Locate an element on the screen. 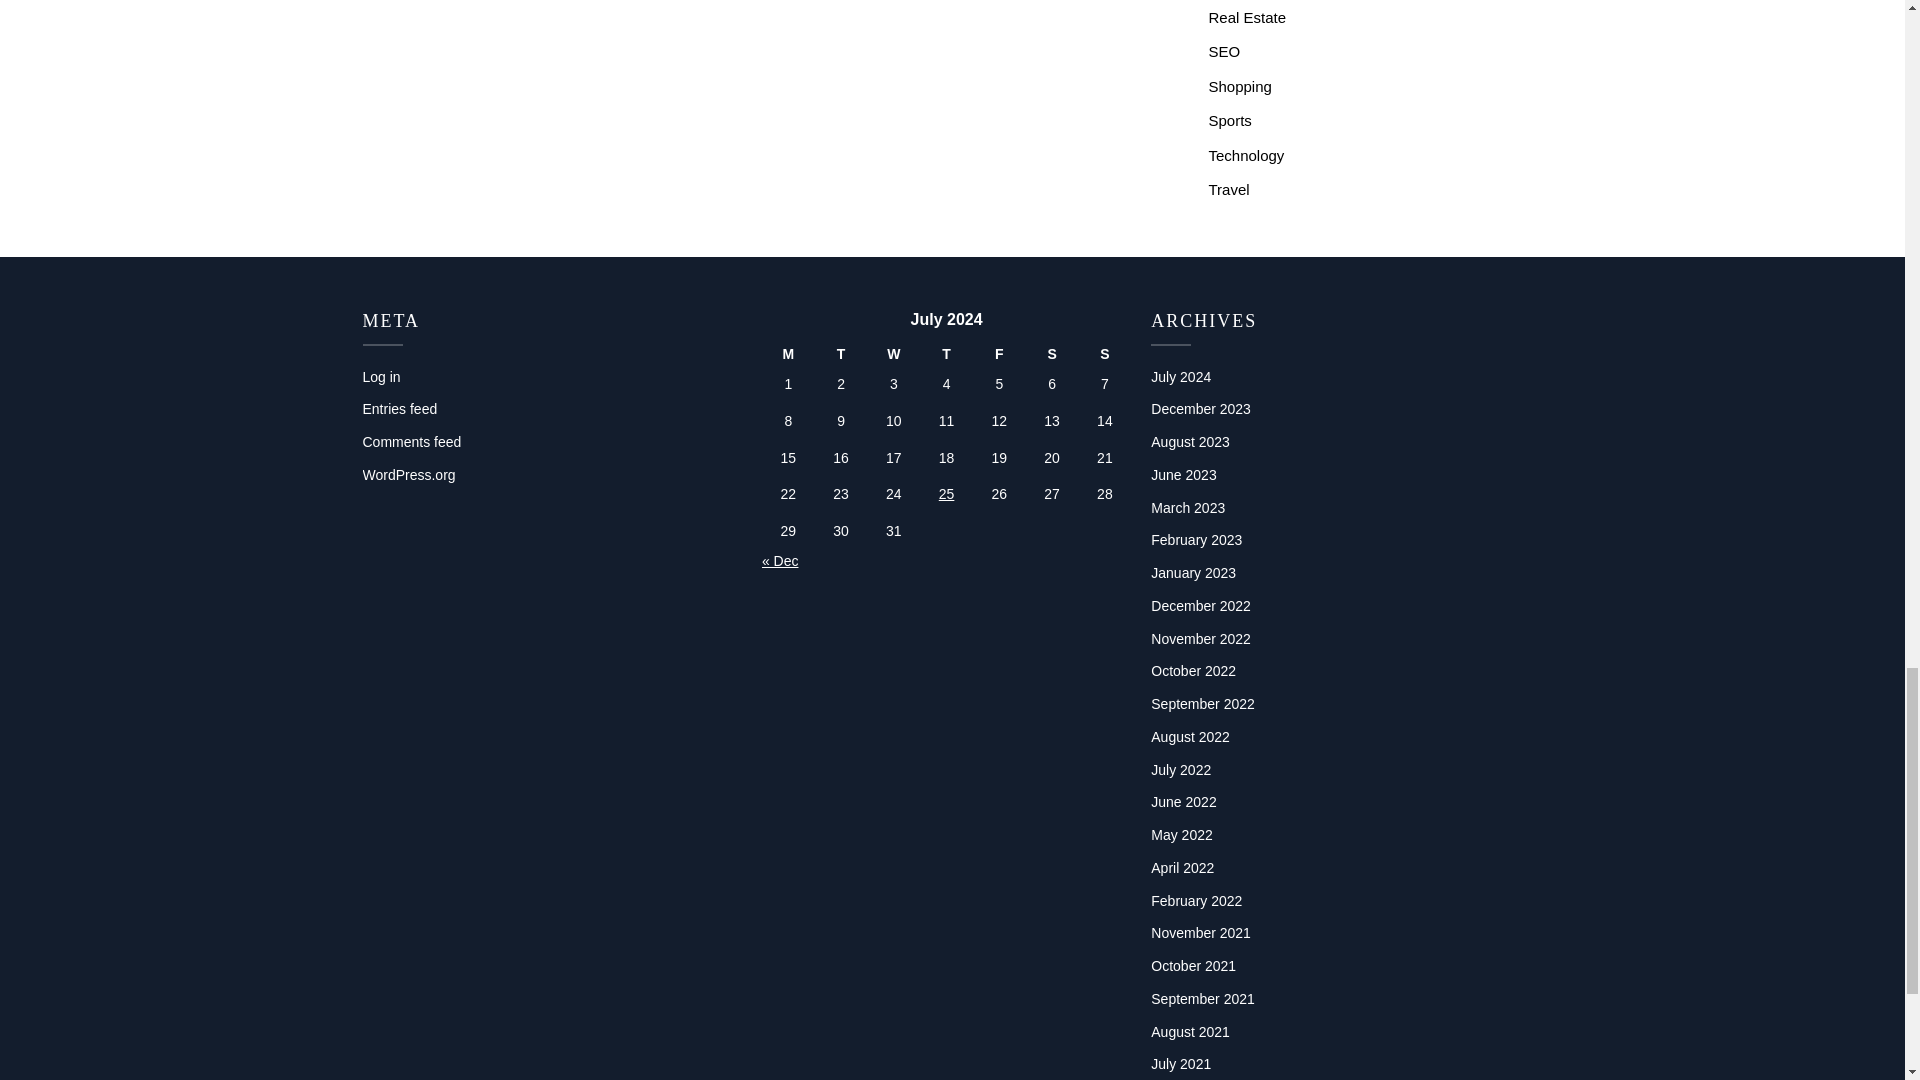 The height and width of the screenshot is (1080, 1920). Technology is located at coordinates (1246, 155).